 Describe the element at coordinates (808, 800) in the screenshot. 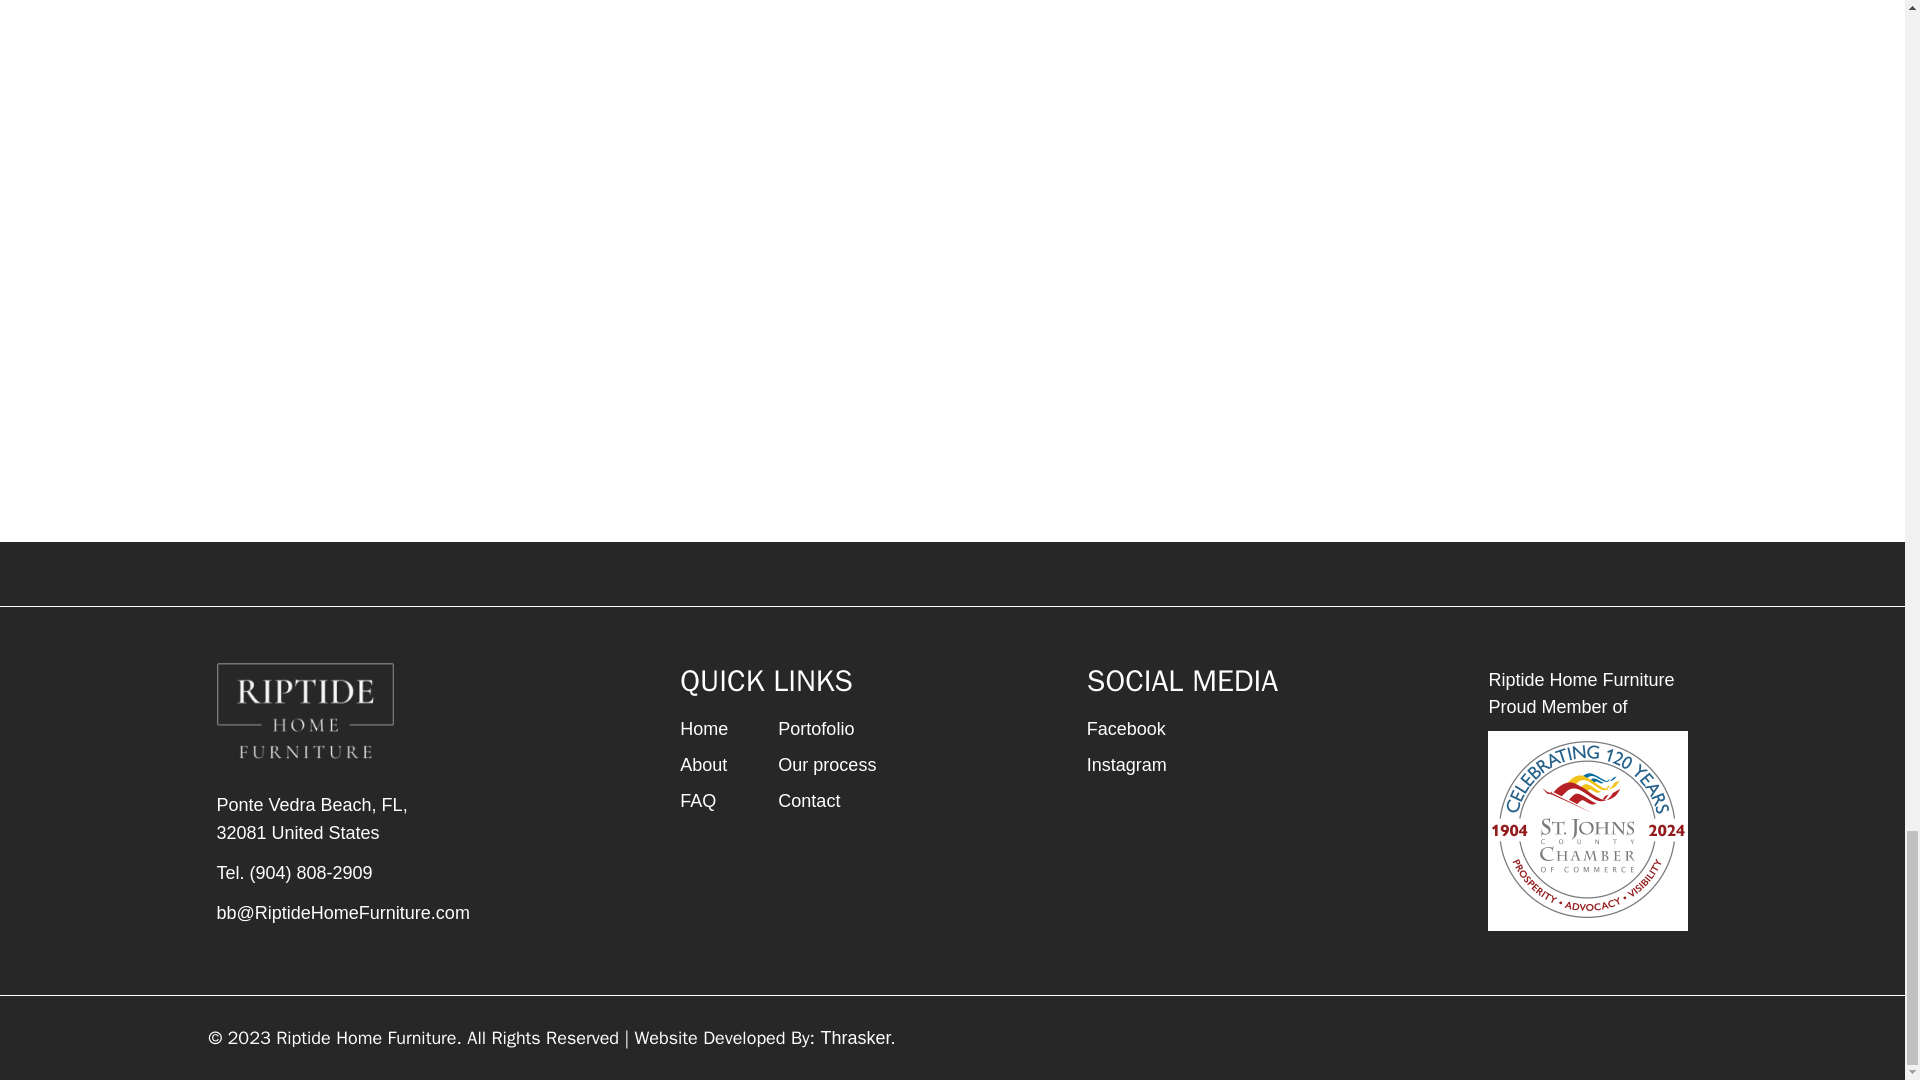

I see `FAQ` at that location.